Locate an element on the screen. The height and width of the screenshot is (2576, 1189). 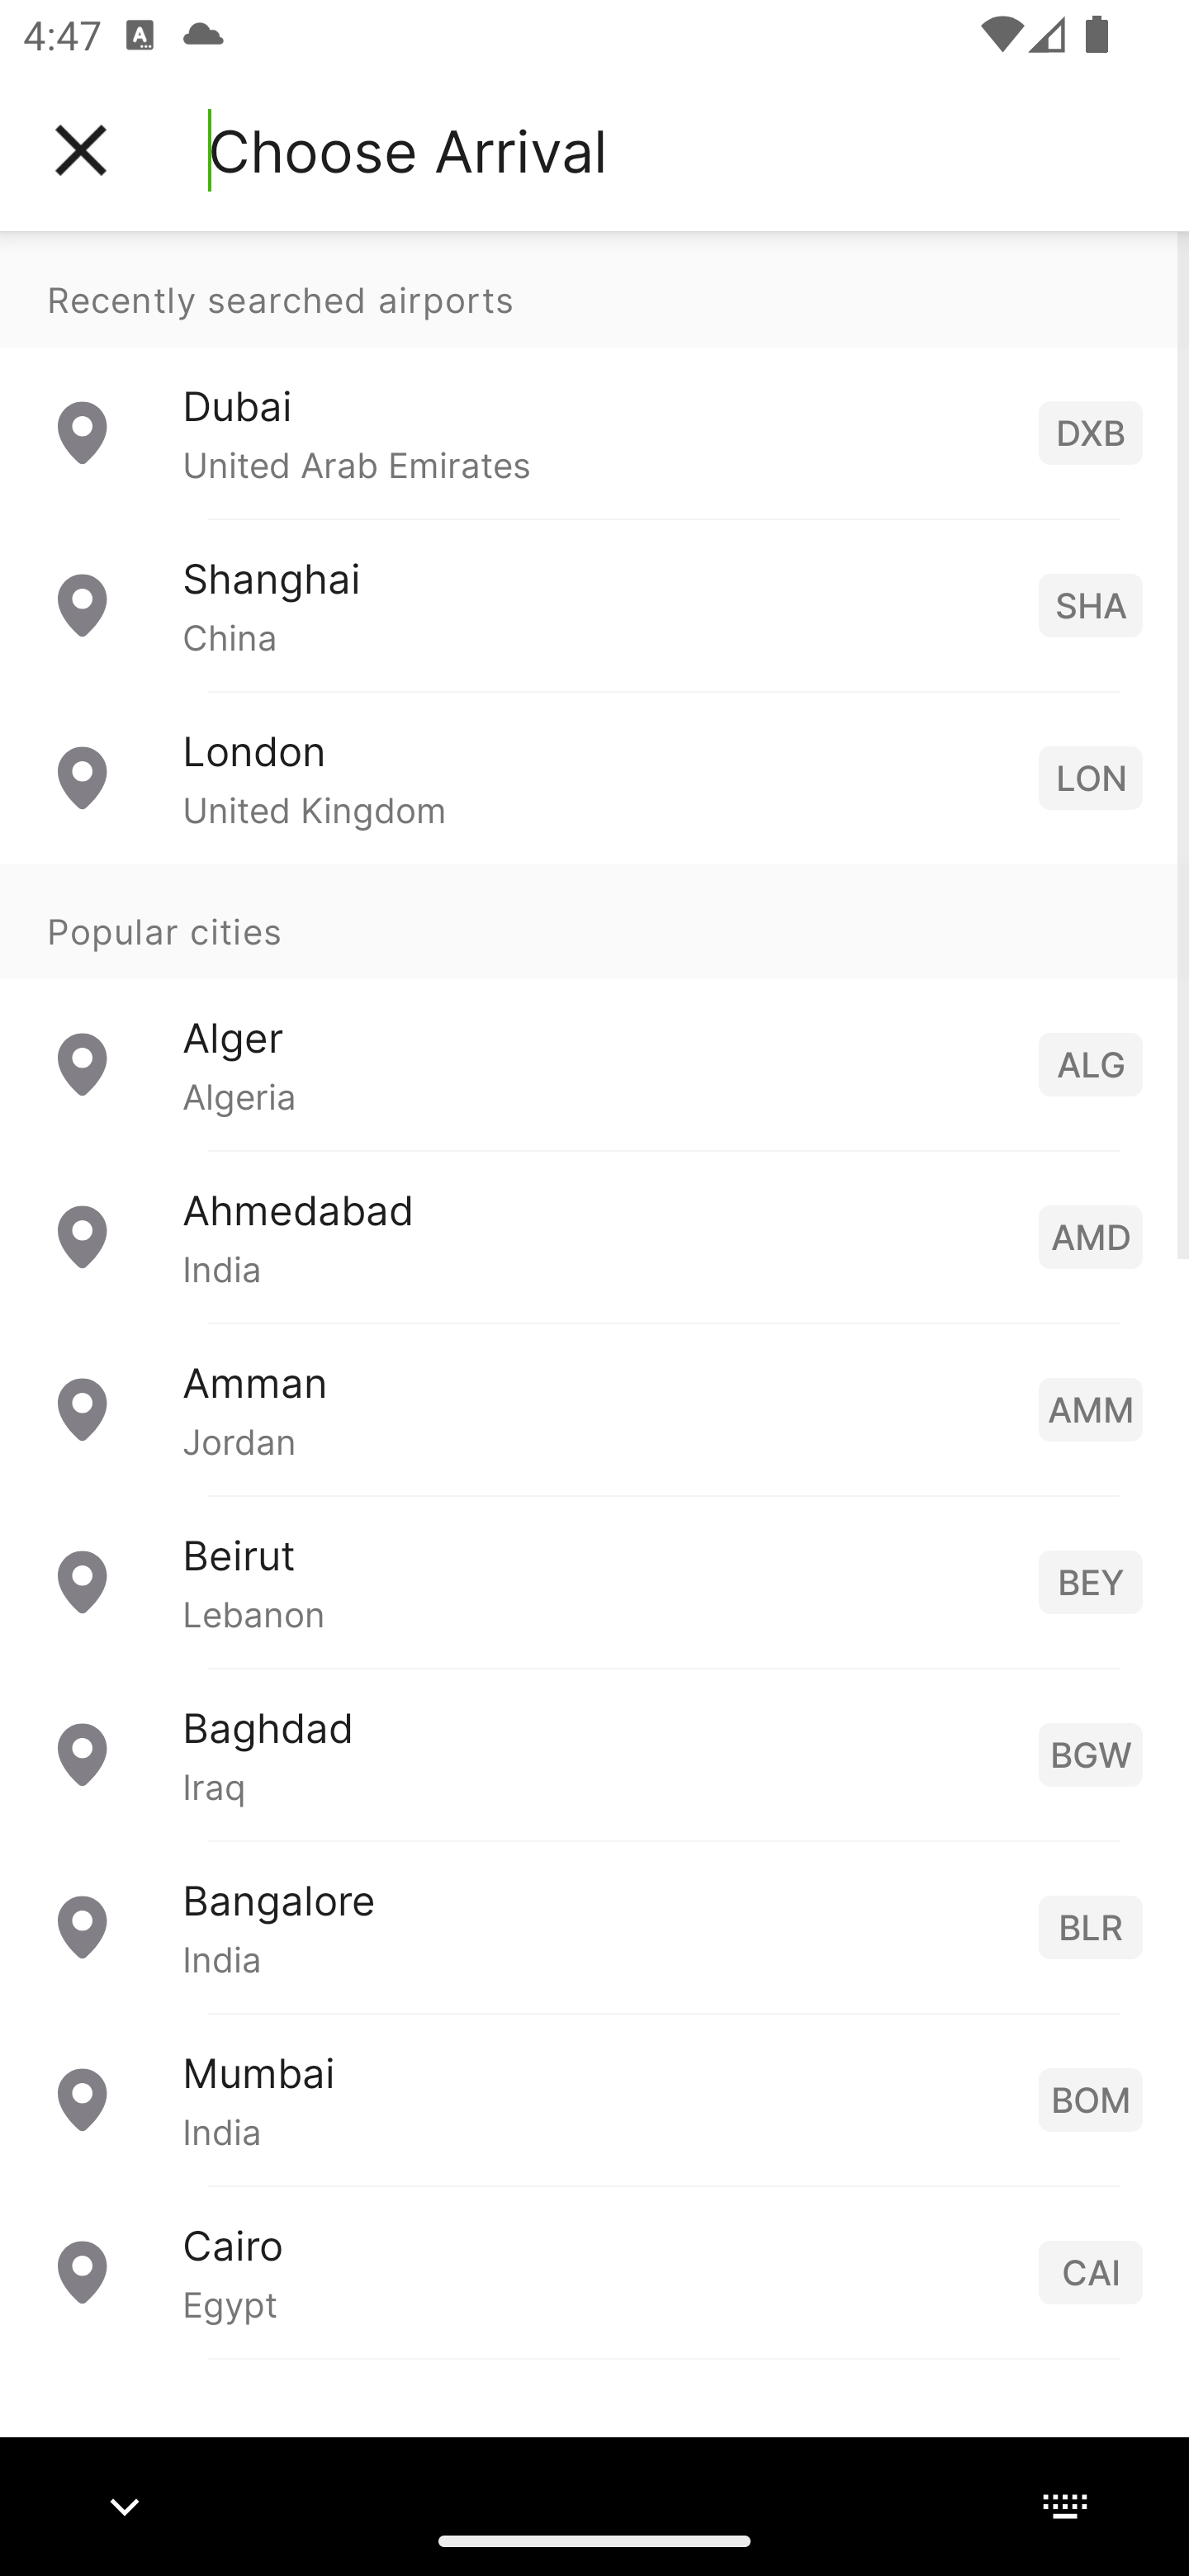
Amman Jordan AMM is located at coordinates (594, 1407).